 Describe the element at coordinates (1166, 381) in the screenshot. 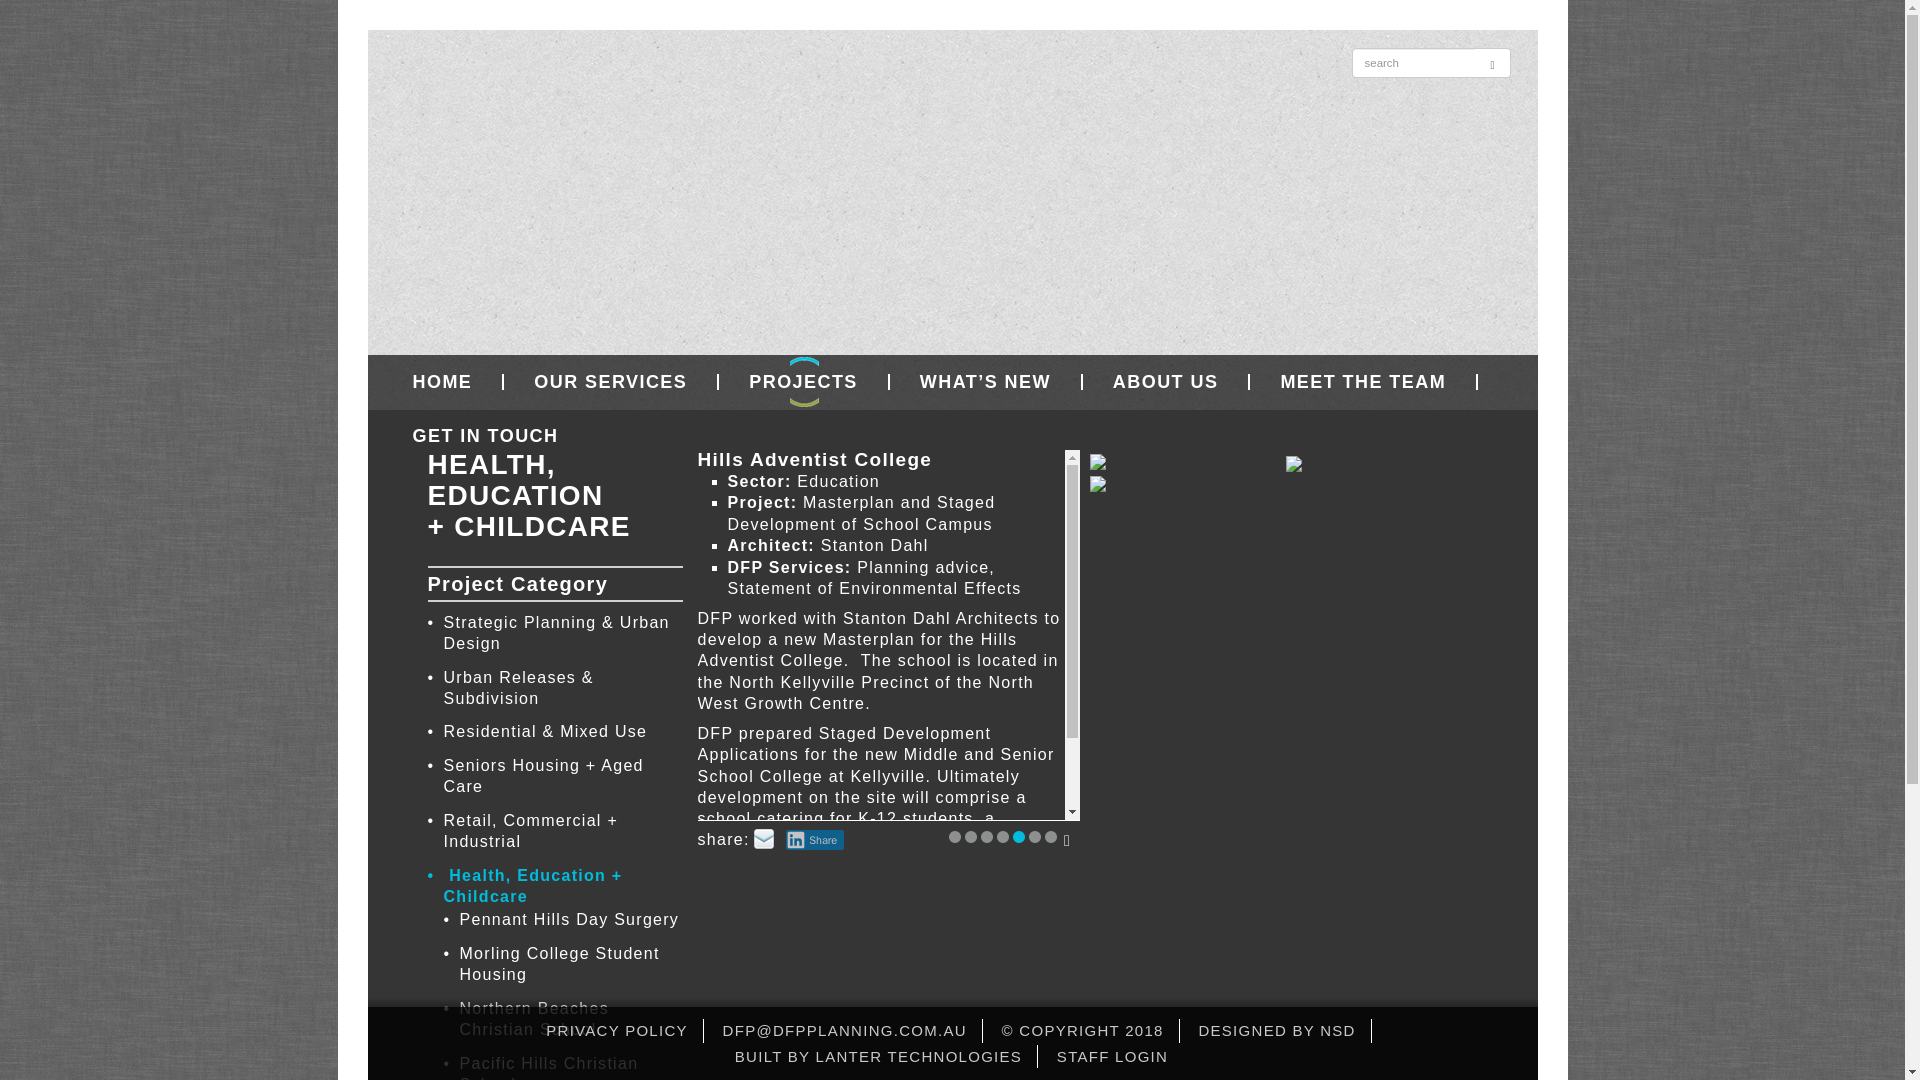

I see `ABOUT US` at that location.